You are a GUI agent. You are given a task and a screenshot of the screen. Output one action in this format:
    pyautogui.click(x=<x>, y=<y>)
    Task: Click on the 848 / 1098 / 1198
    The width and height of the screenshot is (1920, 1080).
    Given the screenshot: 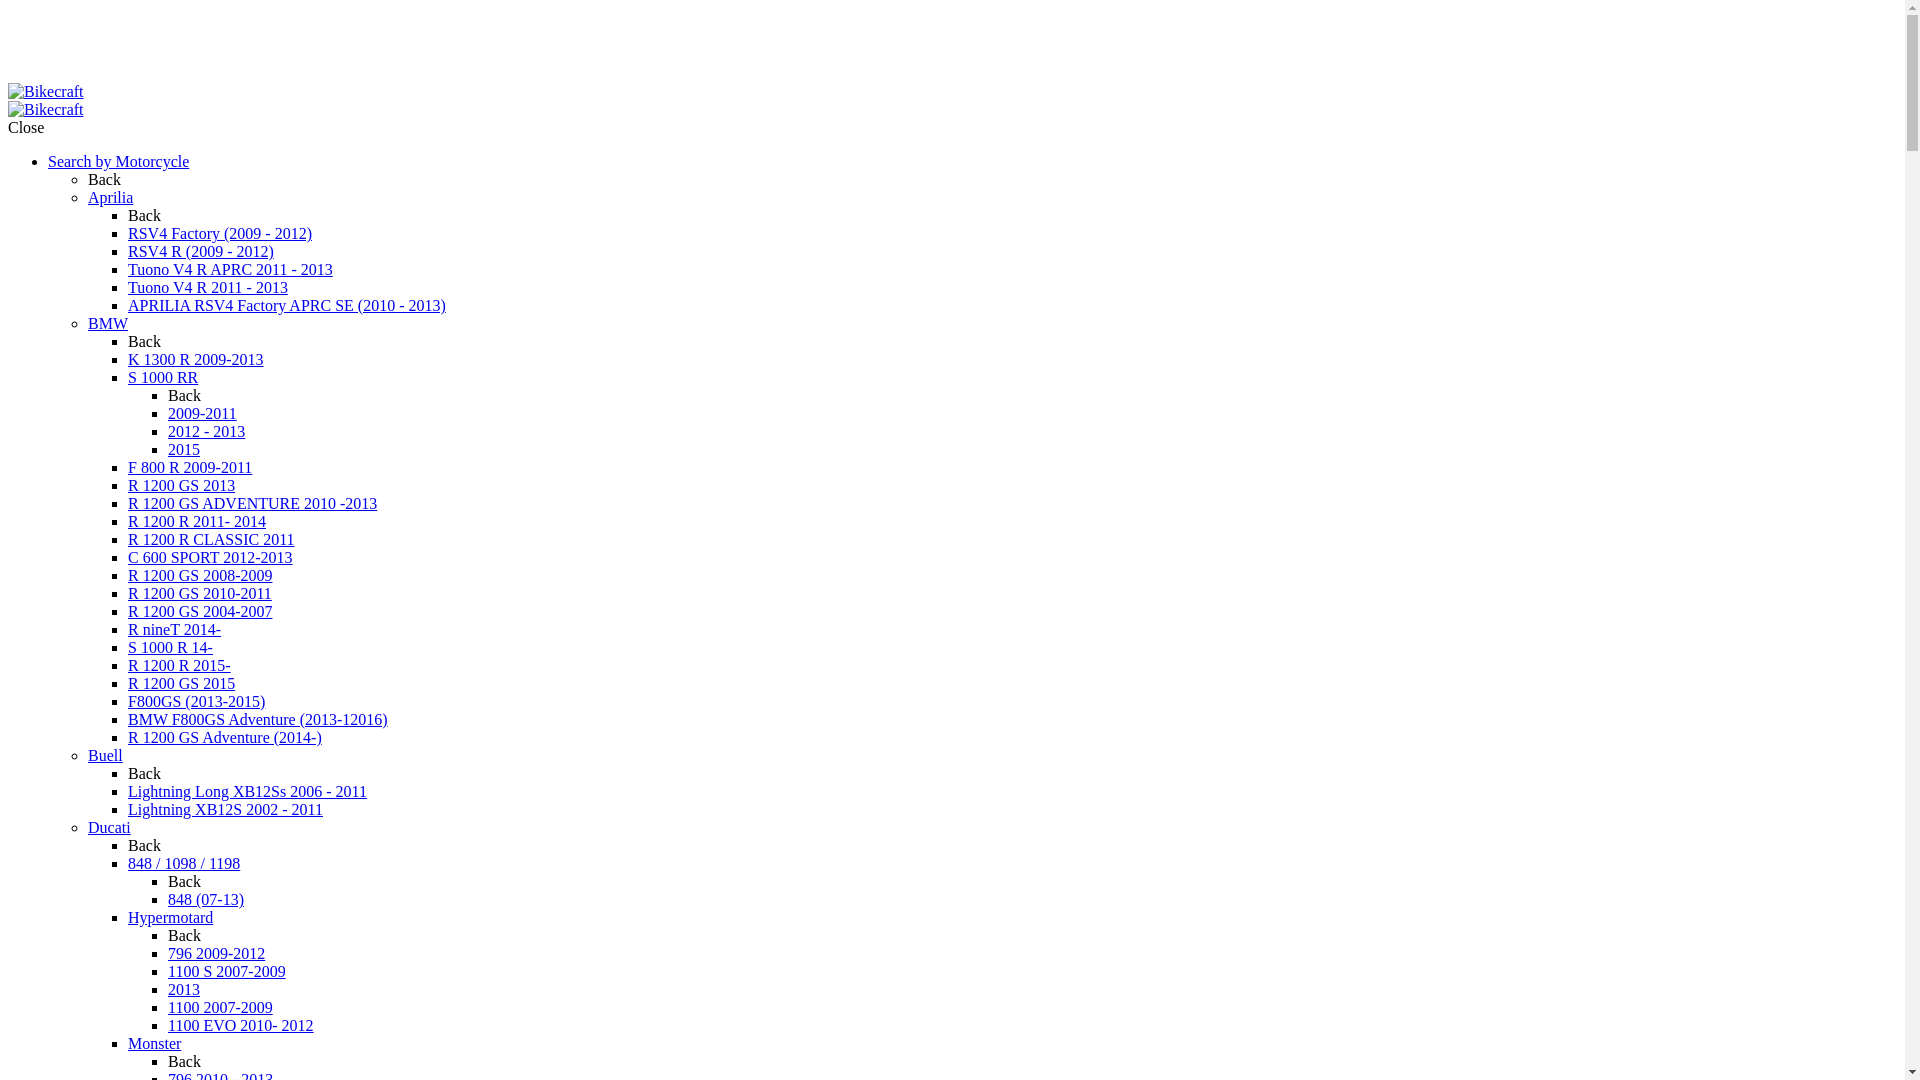 What is the action you would take?
    pyautogui.click(x=184, y=864)
    